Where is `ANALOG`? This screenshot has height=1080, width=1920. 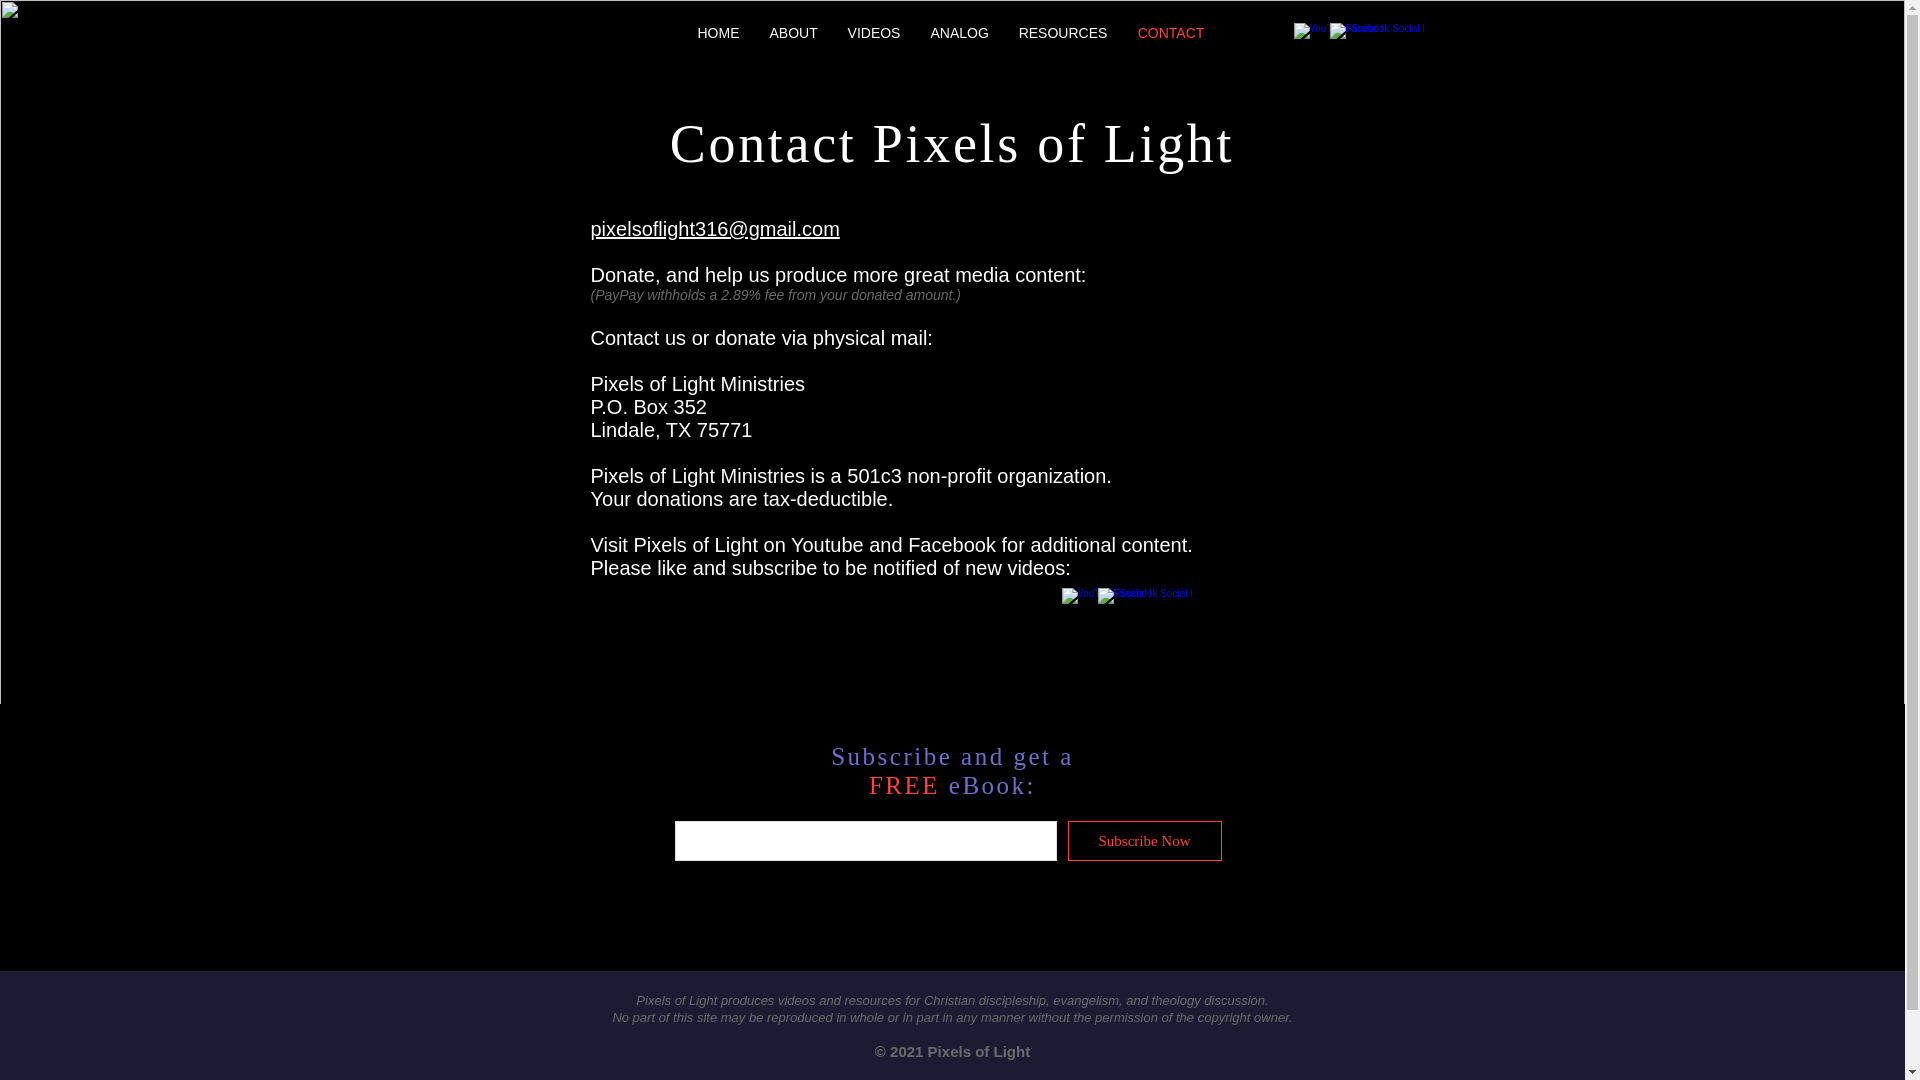 ANALOG is located at coordinates (960, 32).